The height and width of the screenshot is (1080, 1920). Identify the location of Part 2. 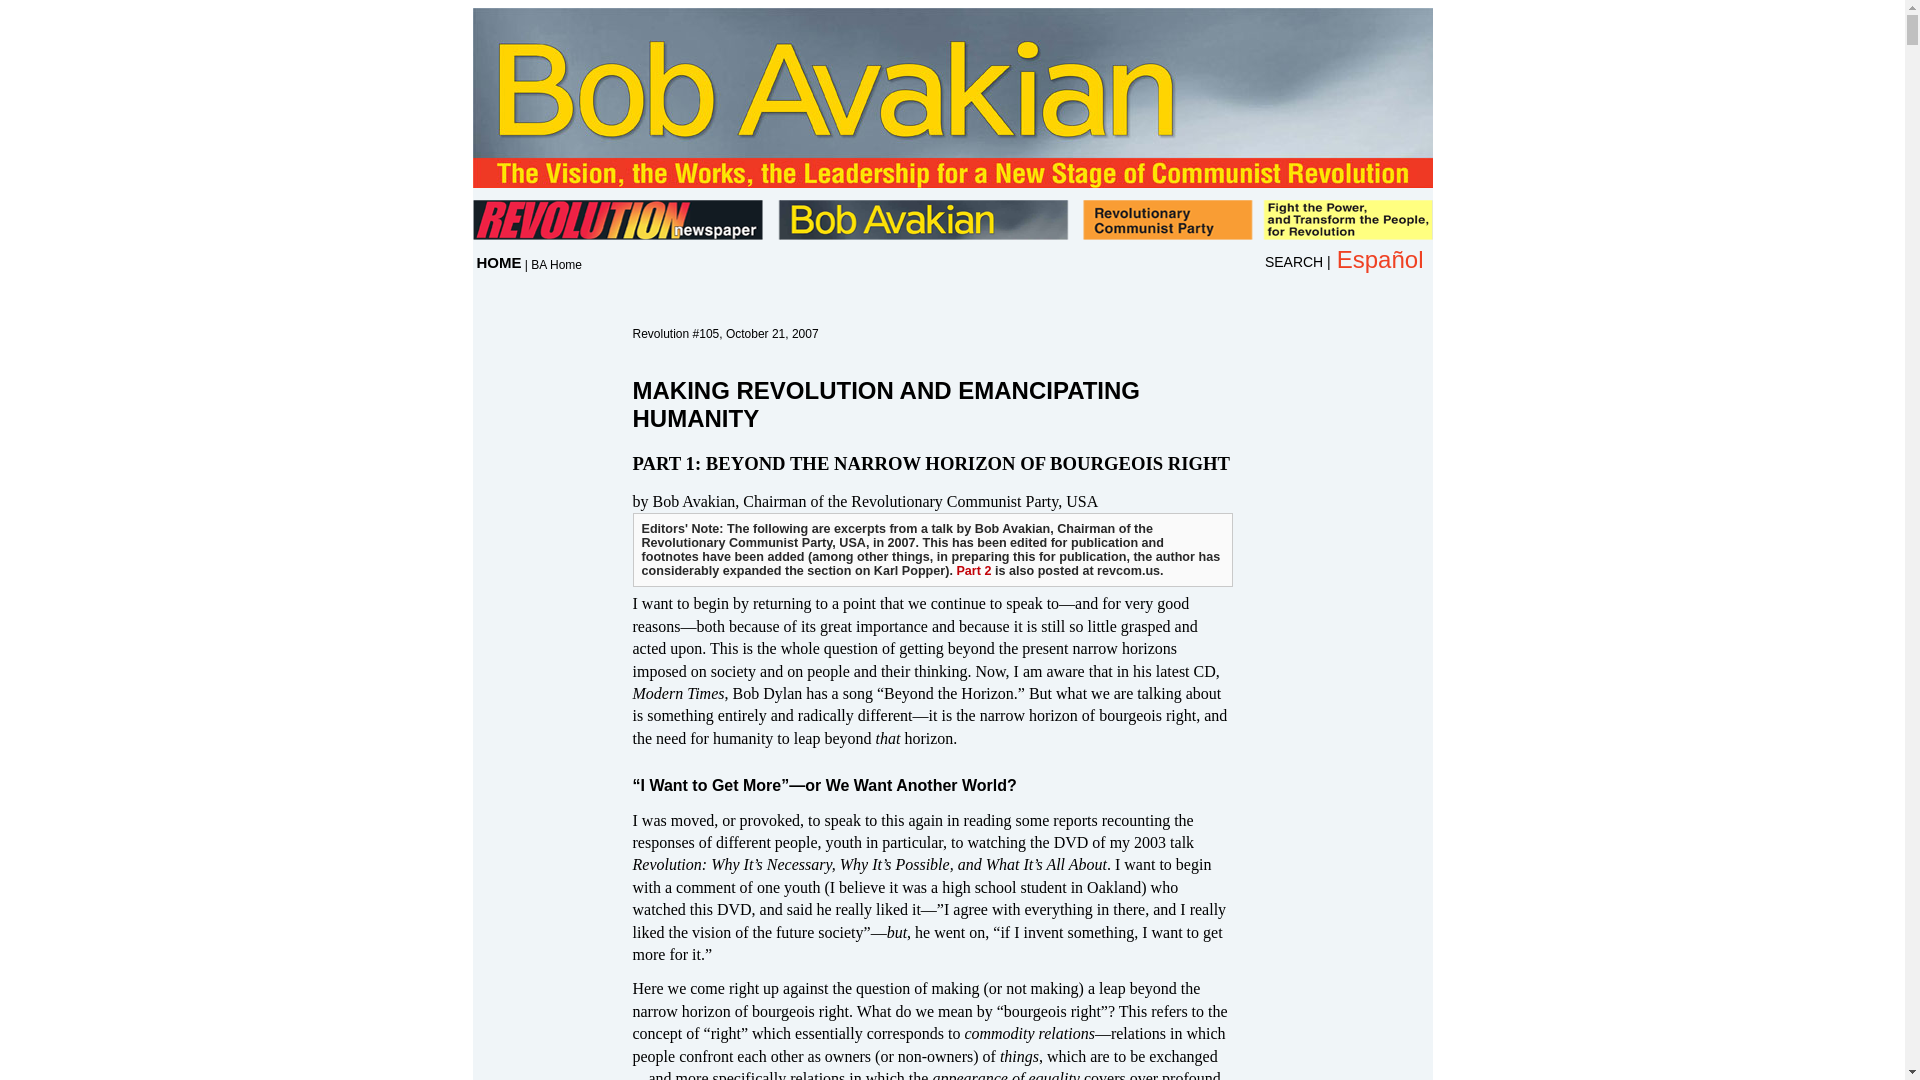
(973, 570).